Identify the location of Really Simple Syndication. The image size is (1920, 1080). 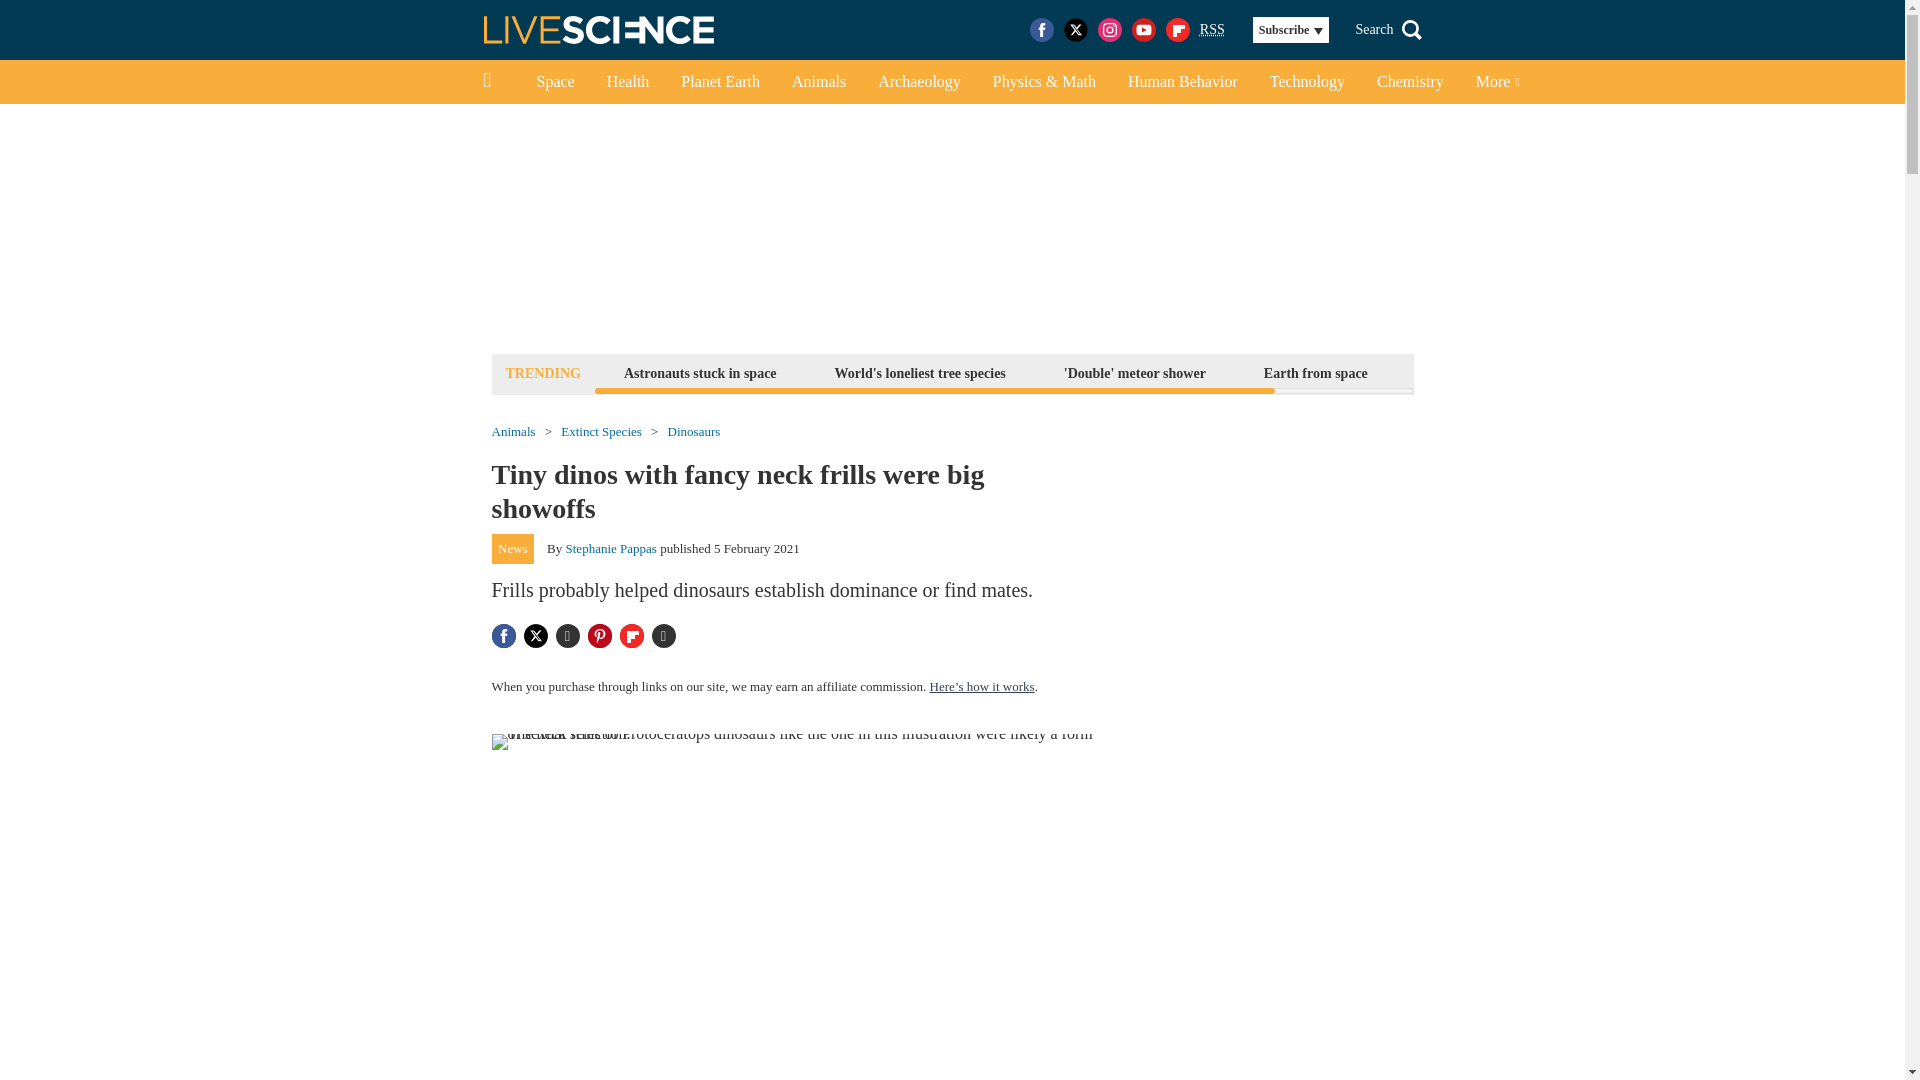
(1212, 28).